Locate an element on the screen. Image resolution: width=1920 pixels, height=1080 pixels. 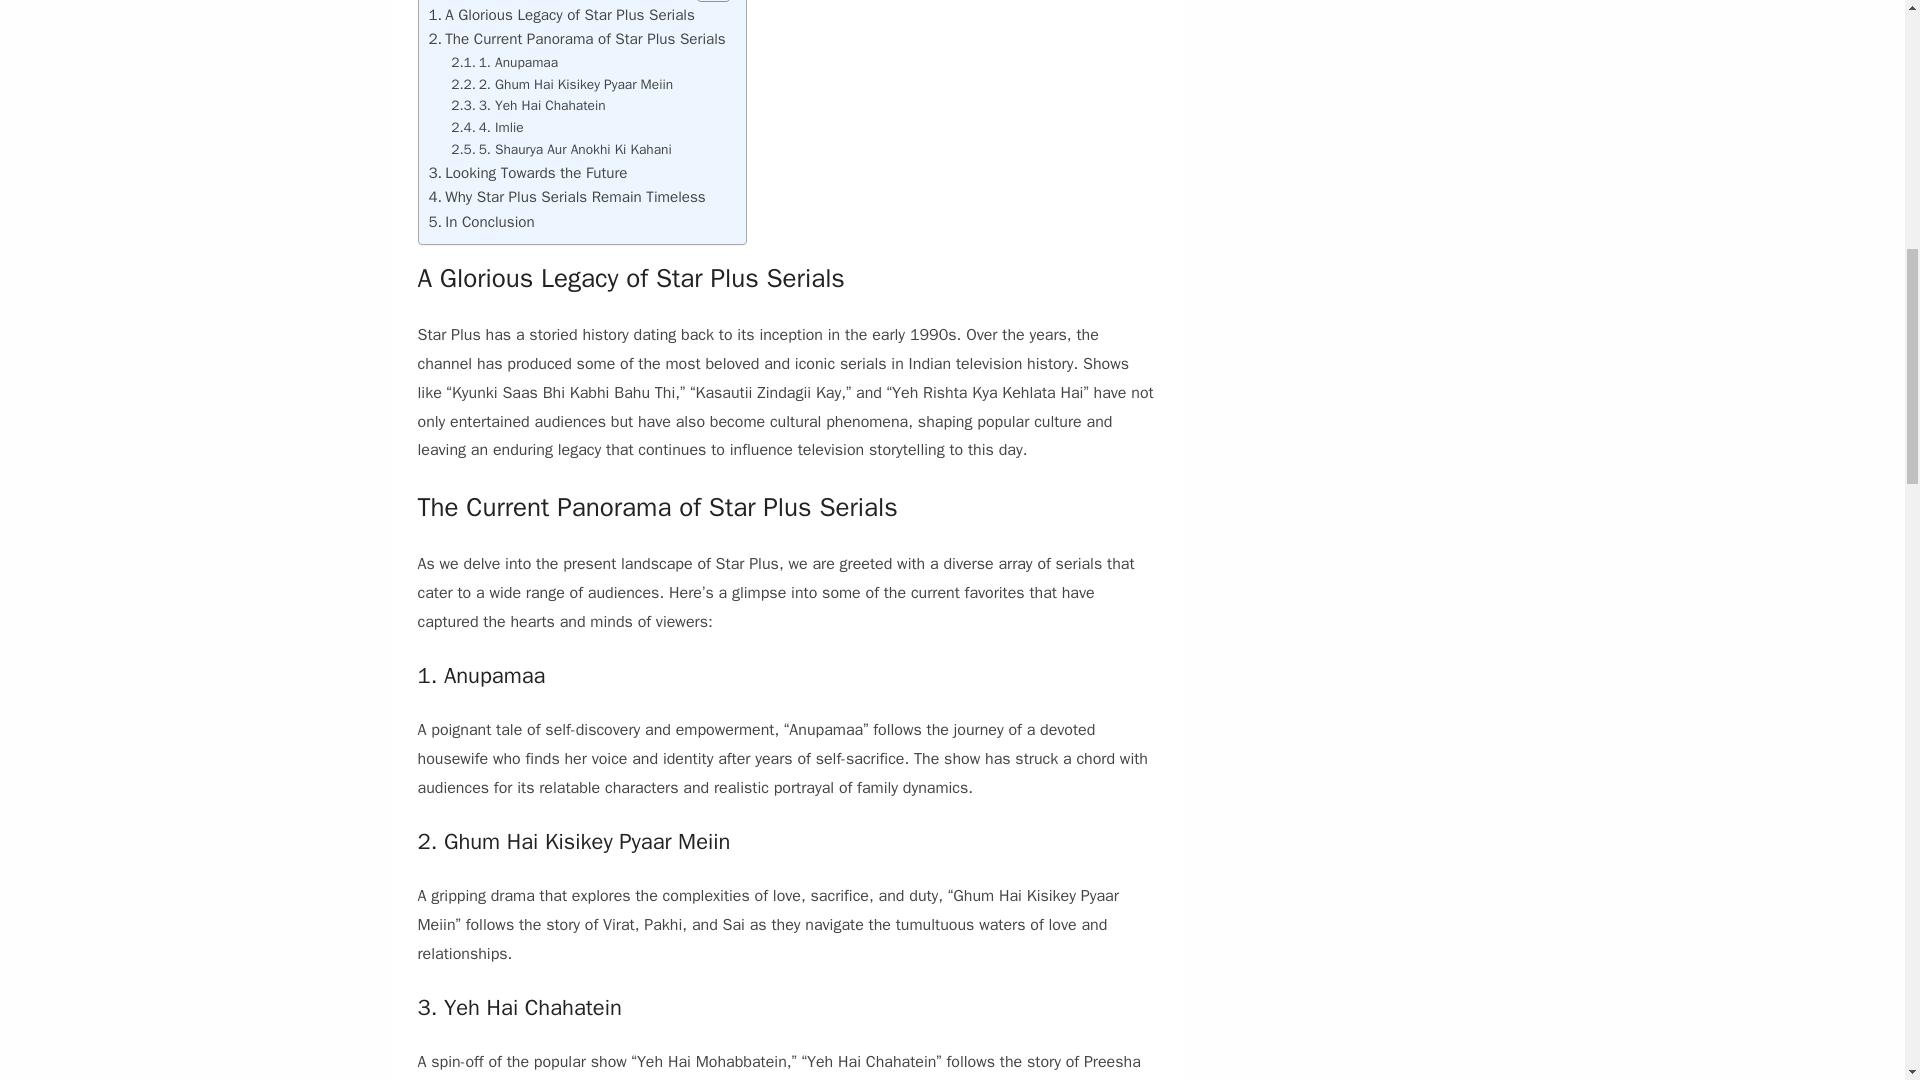
A Glorious Legacy of Star Plus Serials is located at coordinates (560, 15).